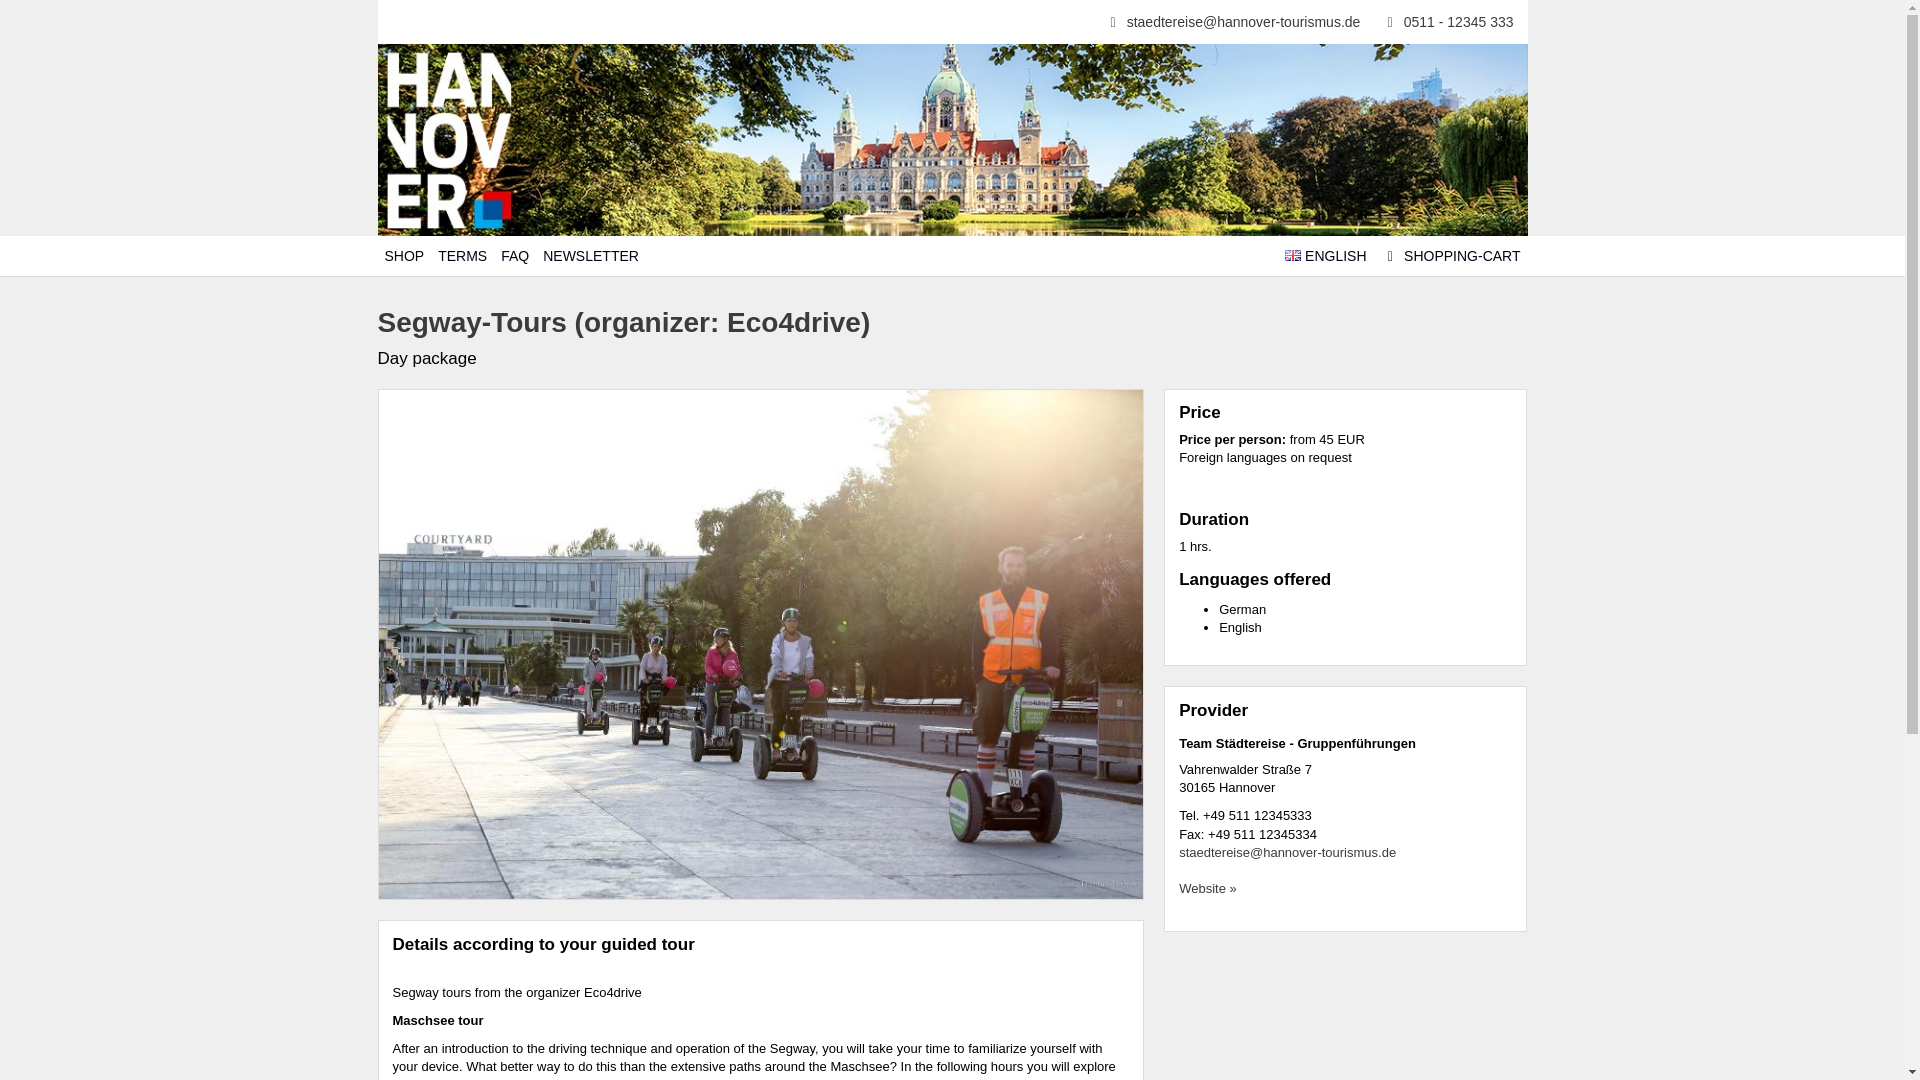 This screenshot has width=1920, height=1080. I want to click on Shopping-cart, so click(1451, 256).